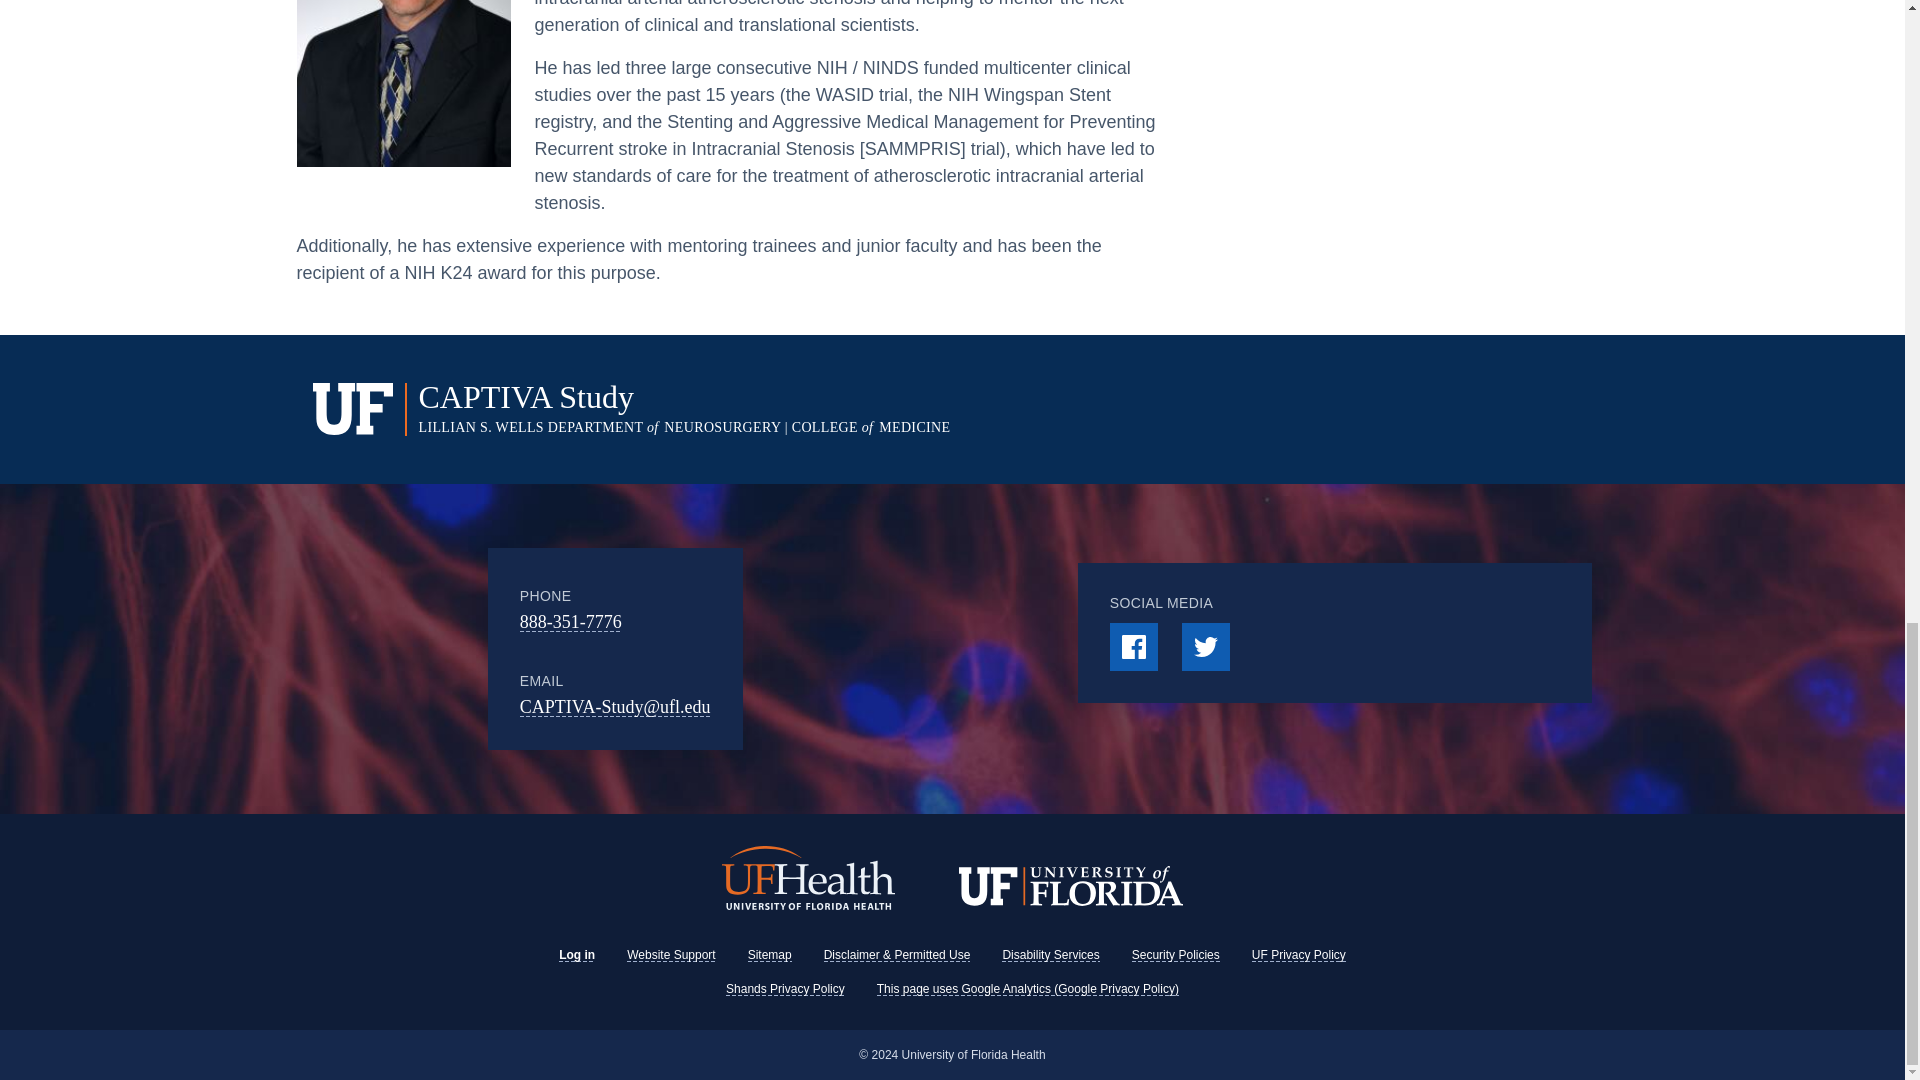 Image resolution: width=1920 pixels, height=1080 pixels. What do you see at coordinates (571, 622) in the screenshot?
I see `888-351-7776` at bounding box center [571, 622].